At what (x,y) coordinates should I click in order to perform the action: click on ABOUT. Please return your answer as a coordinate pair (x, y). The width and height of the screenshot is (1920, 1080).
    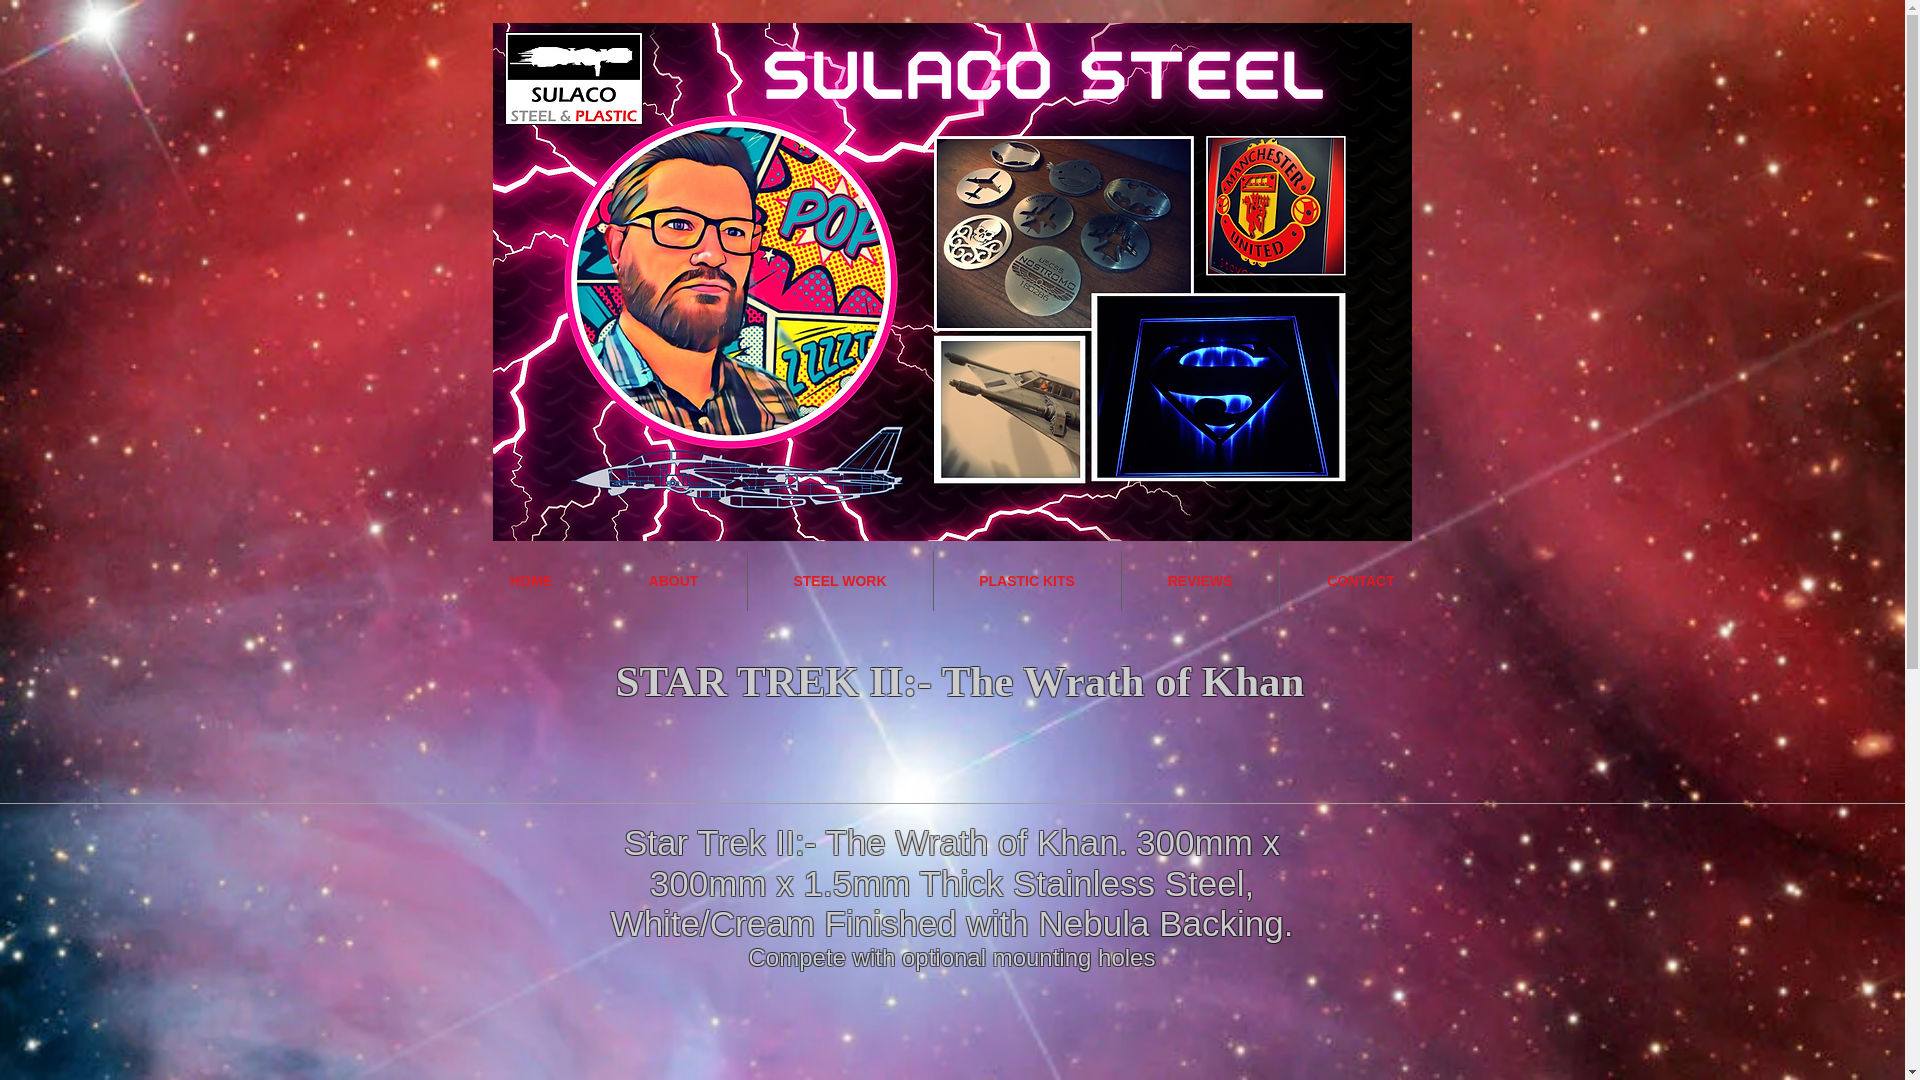
    Looking at the image, I should click on (672, 580).